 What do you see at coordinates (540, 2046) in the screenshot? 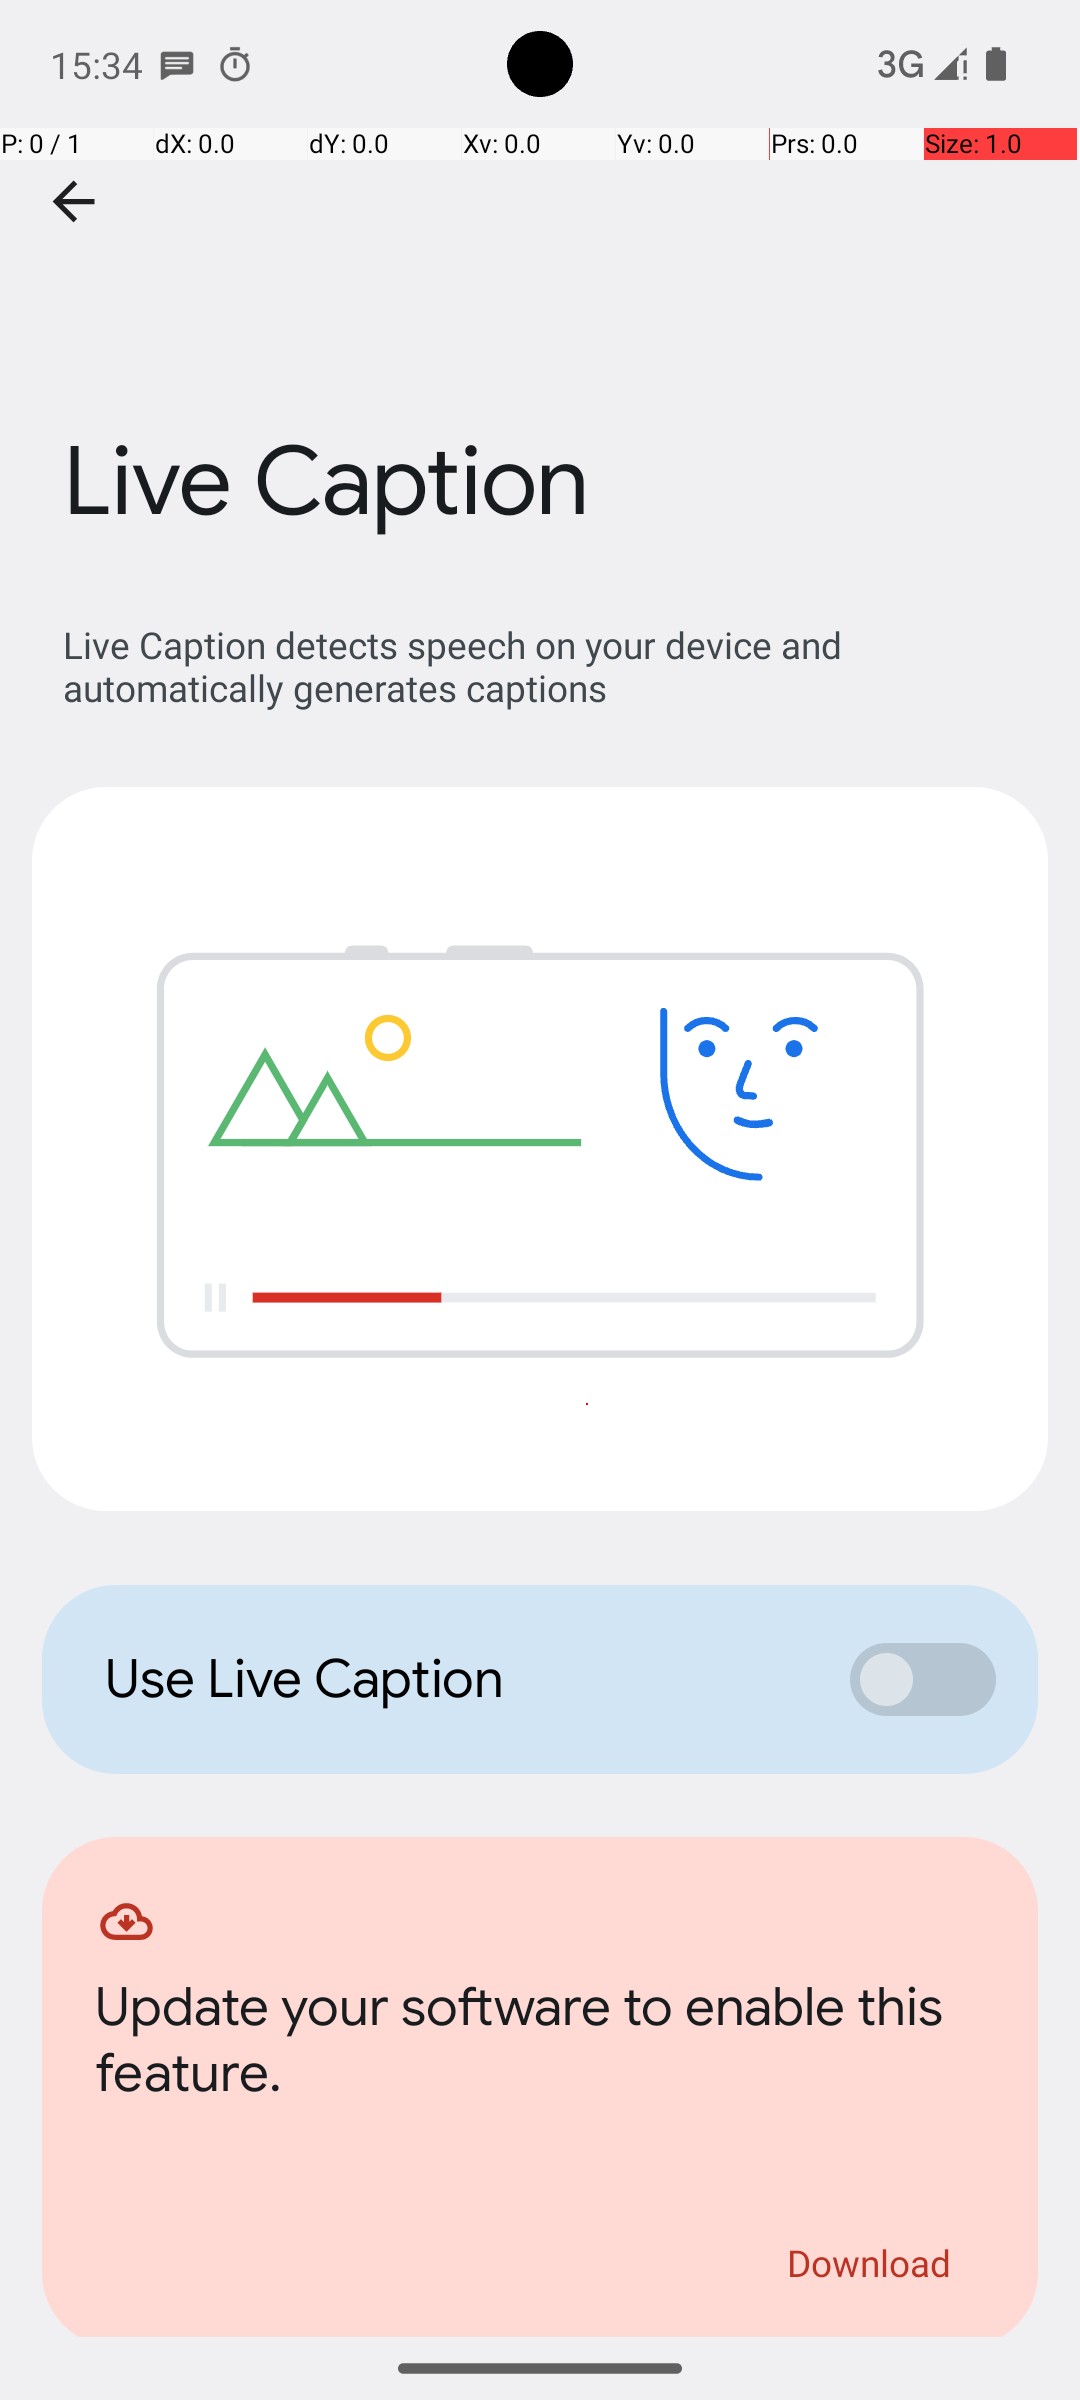
I see `Update your software to enable this feature.` at bounding box center [540, 2046].